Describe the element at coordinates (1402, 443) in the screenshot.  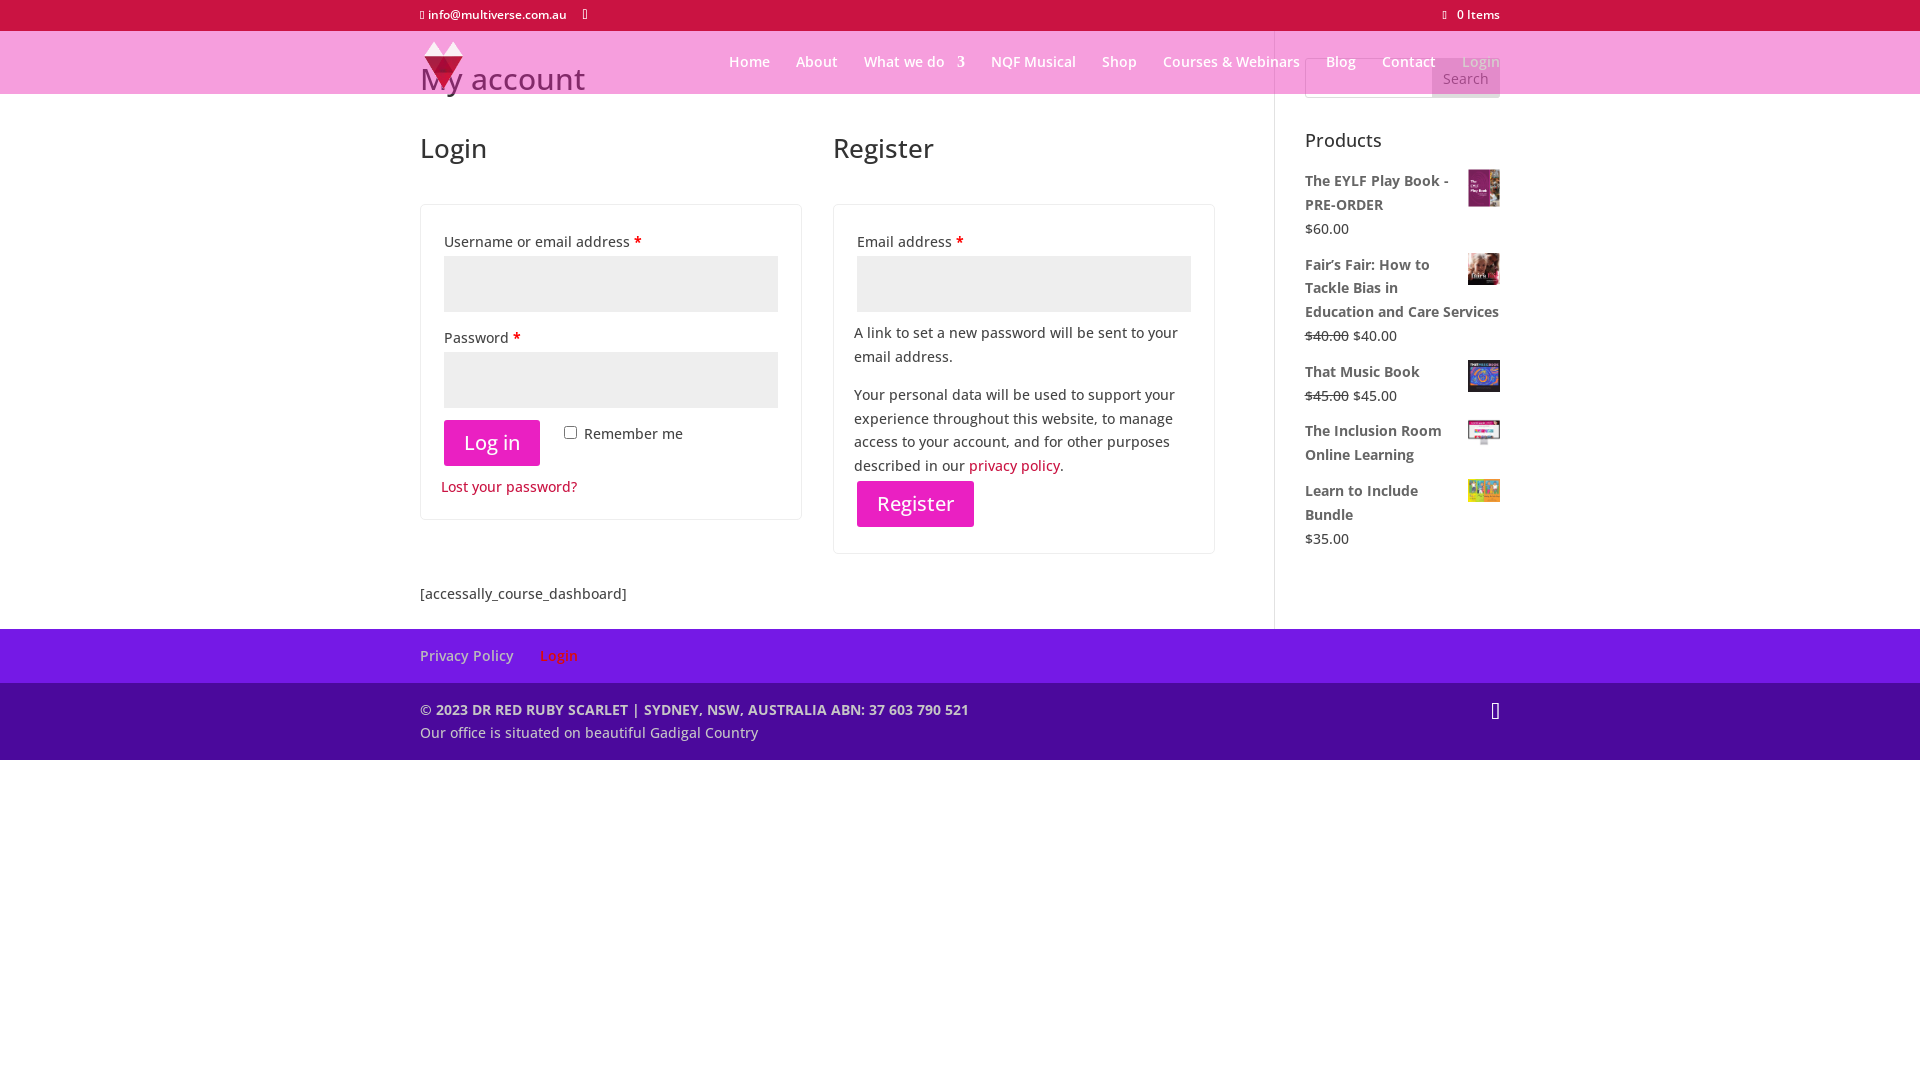
I see `The Inclusion Room Online Learning` at that location.